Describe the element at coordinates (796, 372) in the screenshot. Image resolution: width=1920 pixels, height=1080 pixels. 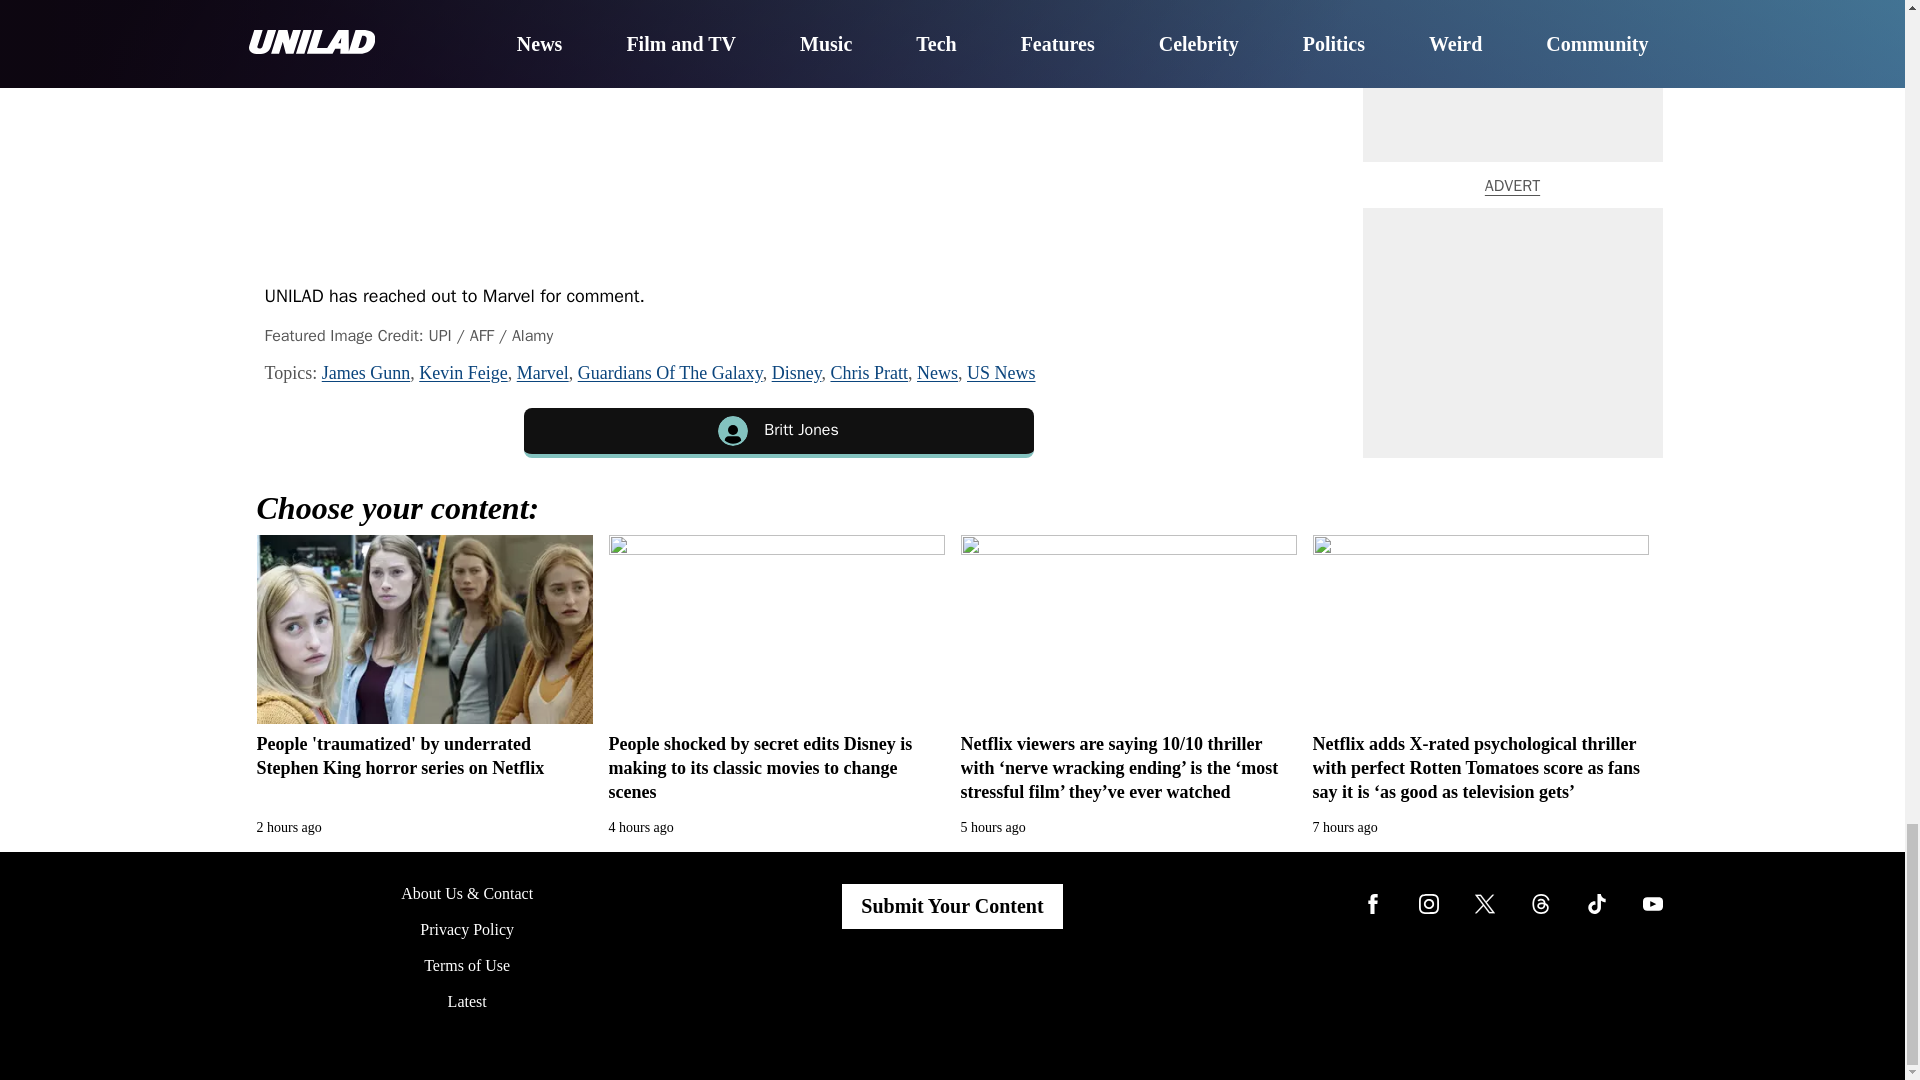
I see `Disney` at that location.